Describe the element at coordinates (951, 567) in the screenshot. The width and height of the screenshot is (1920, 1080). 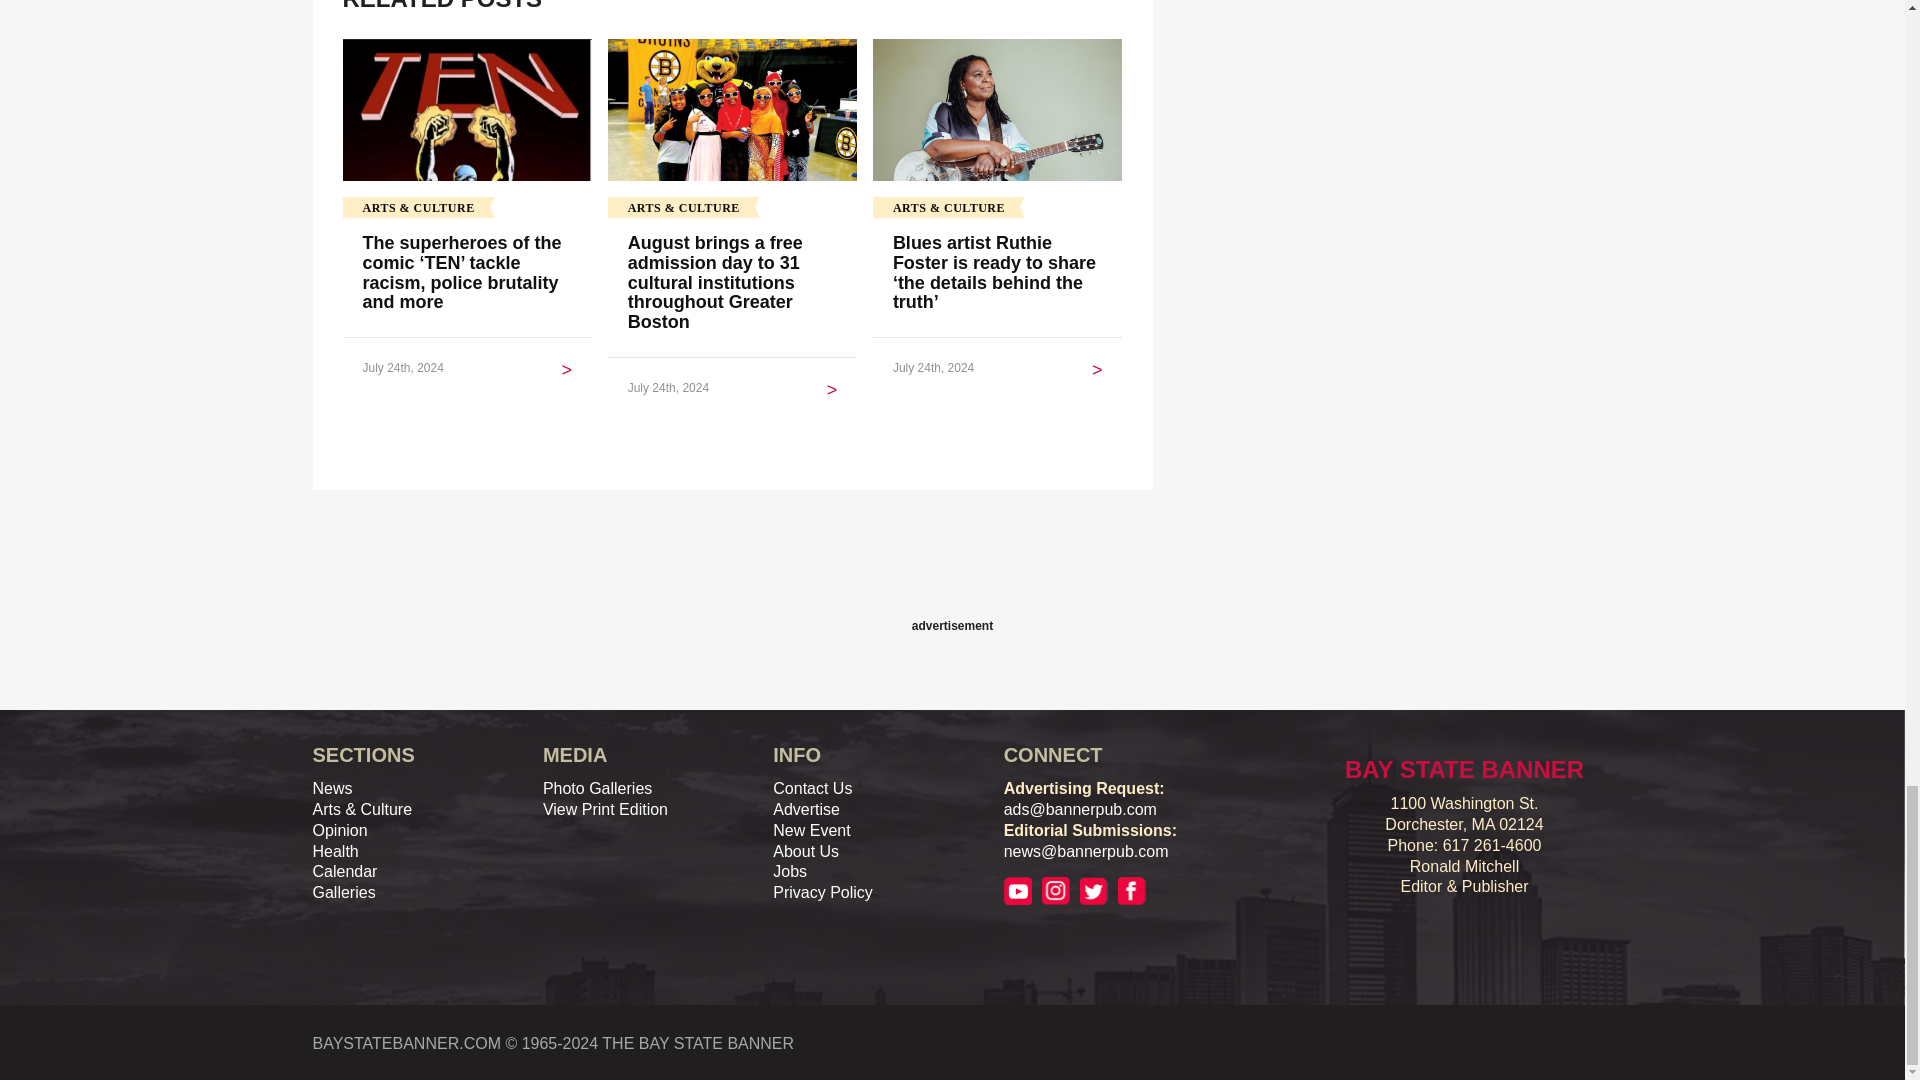
I see `3rd party ad content` at that location.